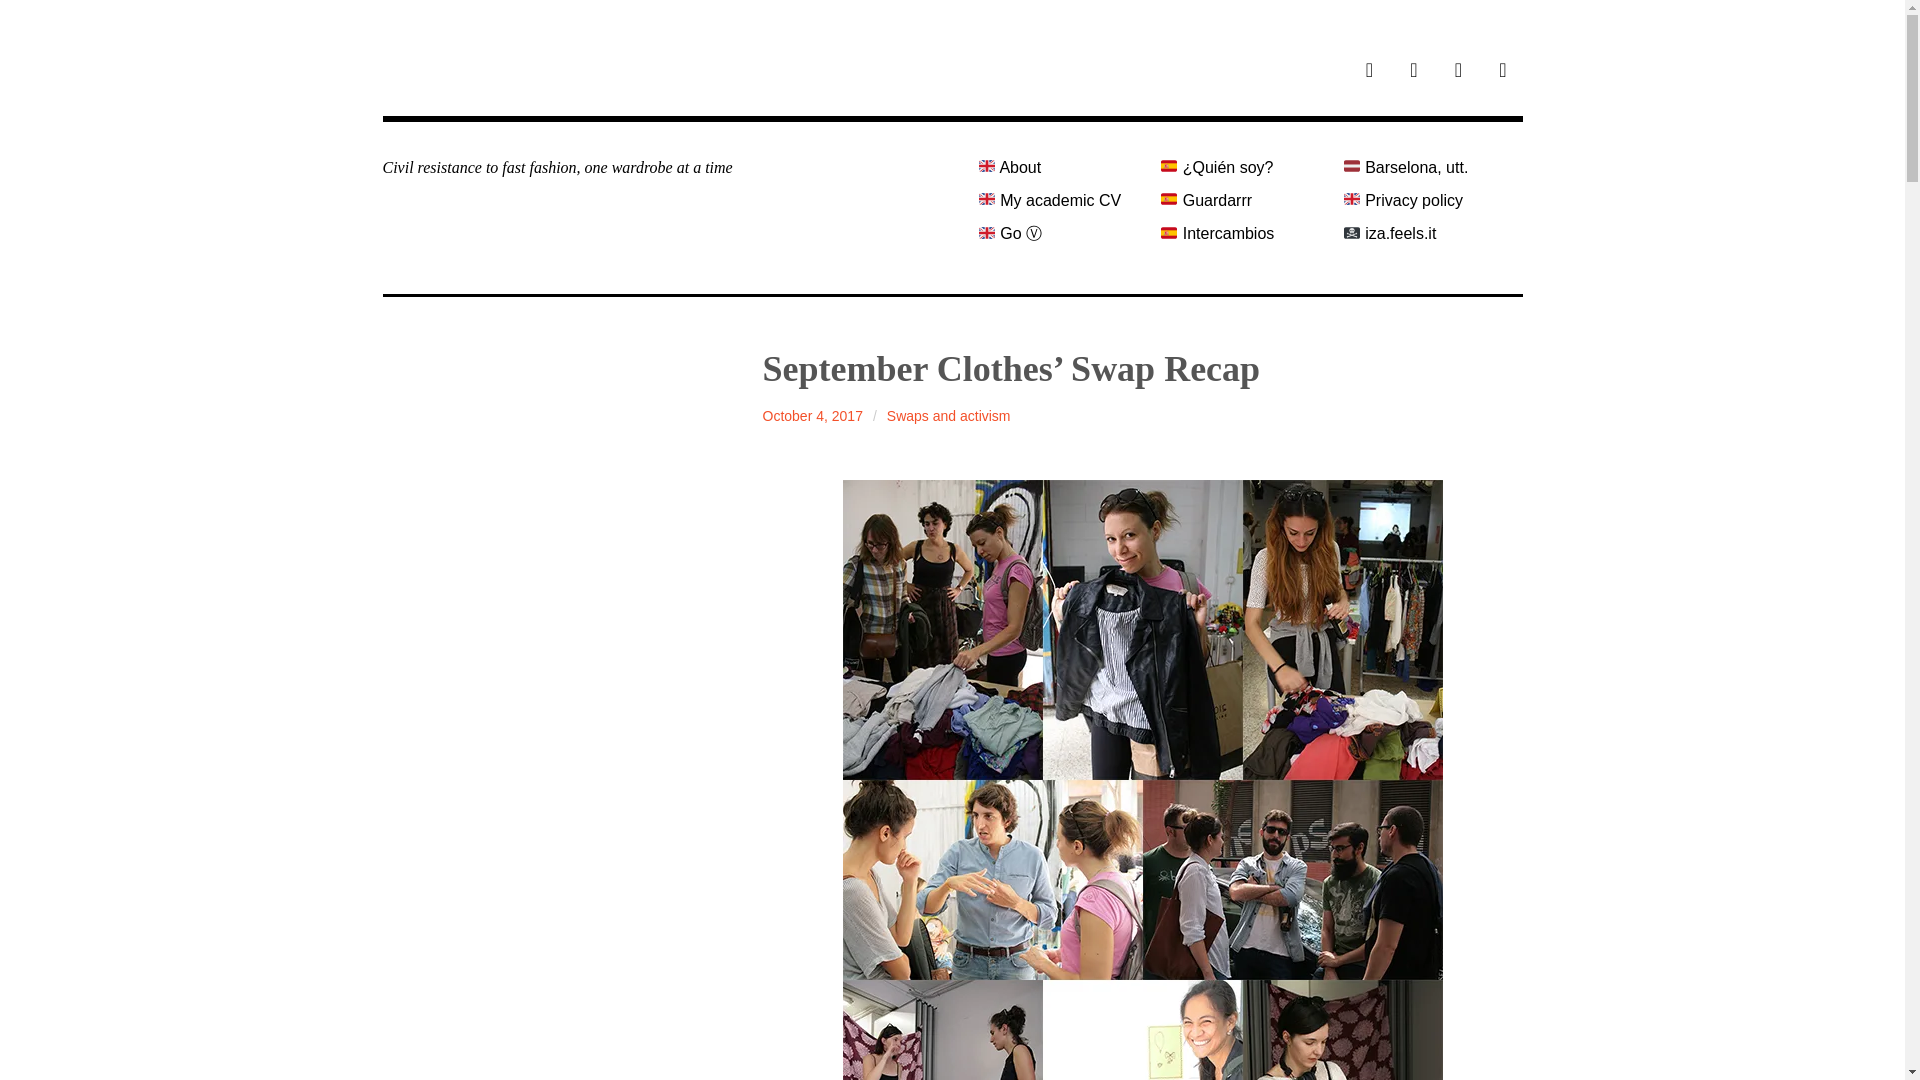 The height and width of the screenshot is (1080, 1920). I want to click on iza.feels.it, so click(1425, 234).